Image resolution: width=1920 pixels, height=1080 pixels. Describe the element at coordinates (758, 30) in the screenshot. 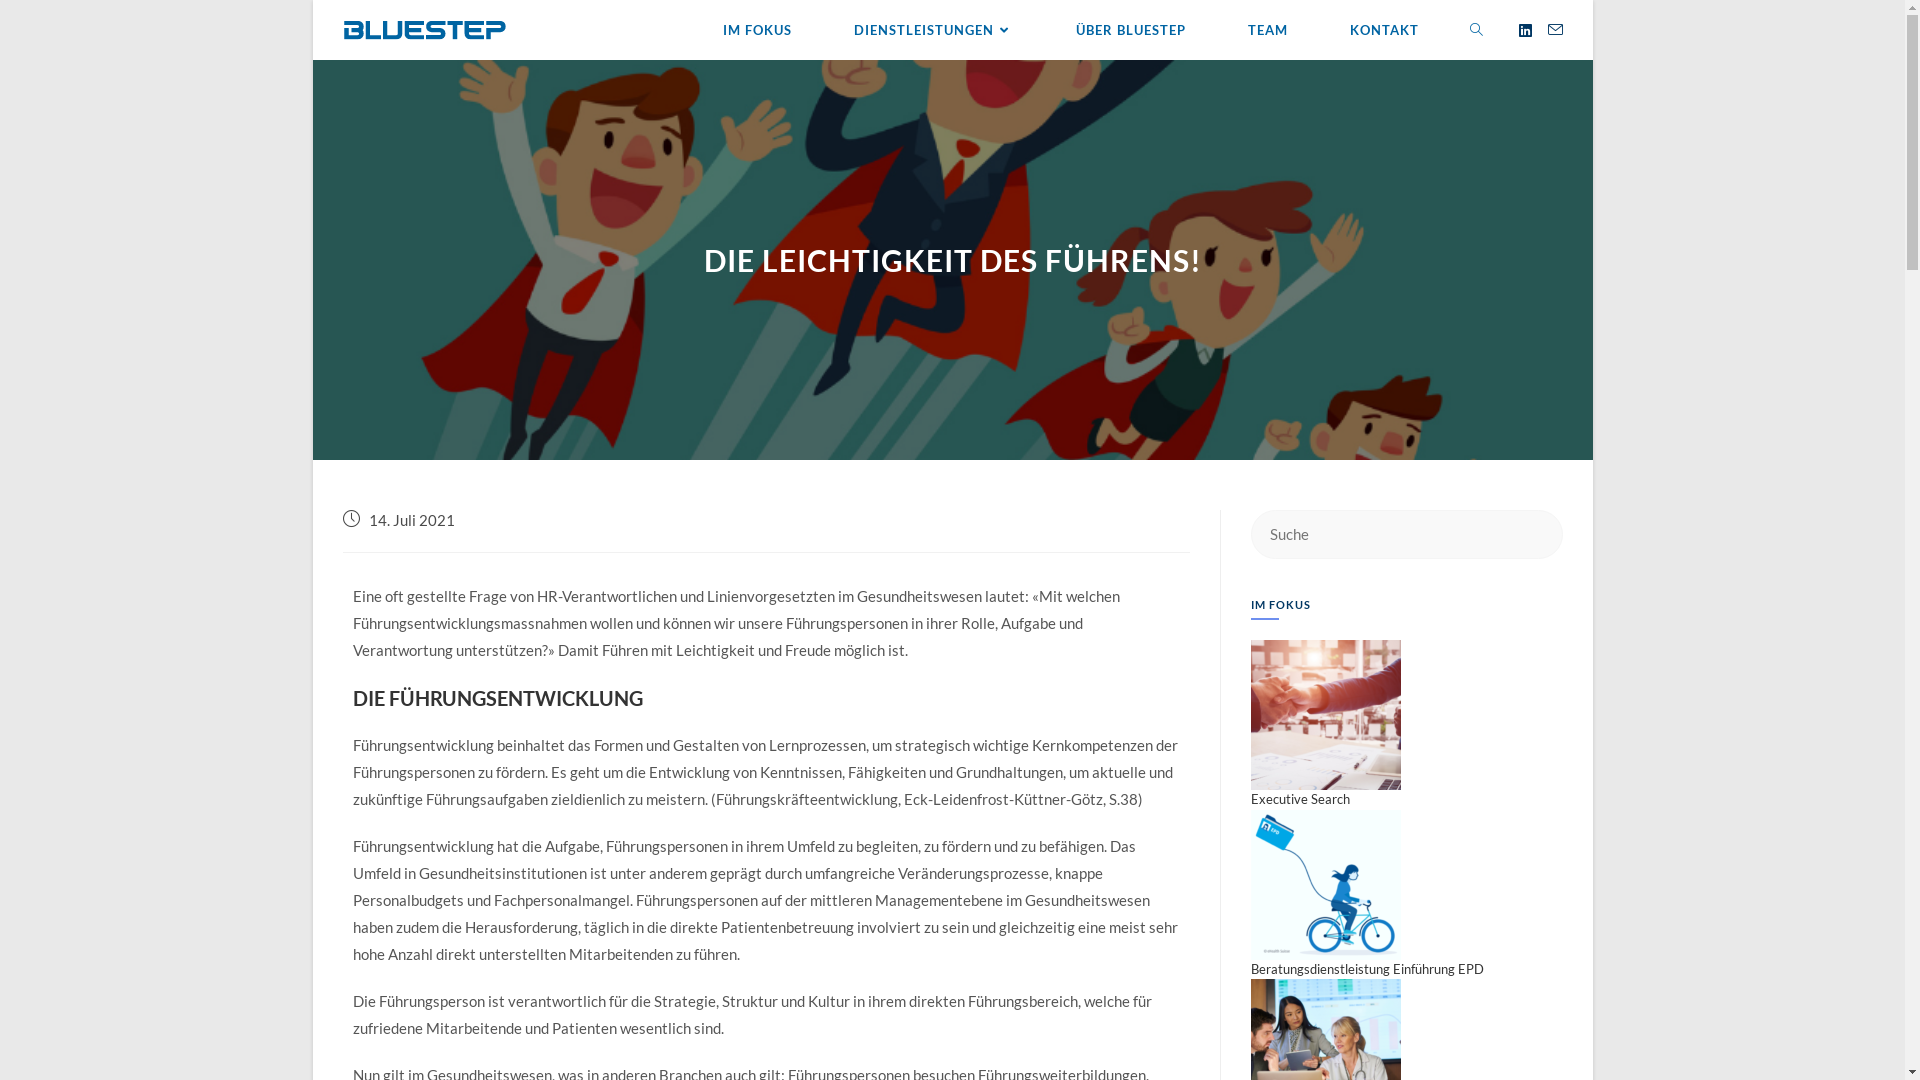

I see `IM FOKUS` at that location.